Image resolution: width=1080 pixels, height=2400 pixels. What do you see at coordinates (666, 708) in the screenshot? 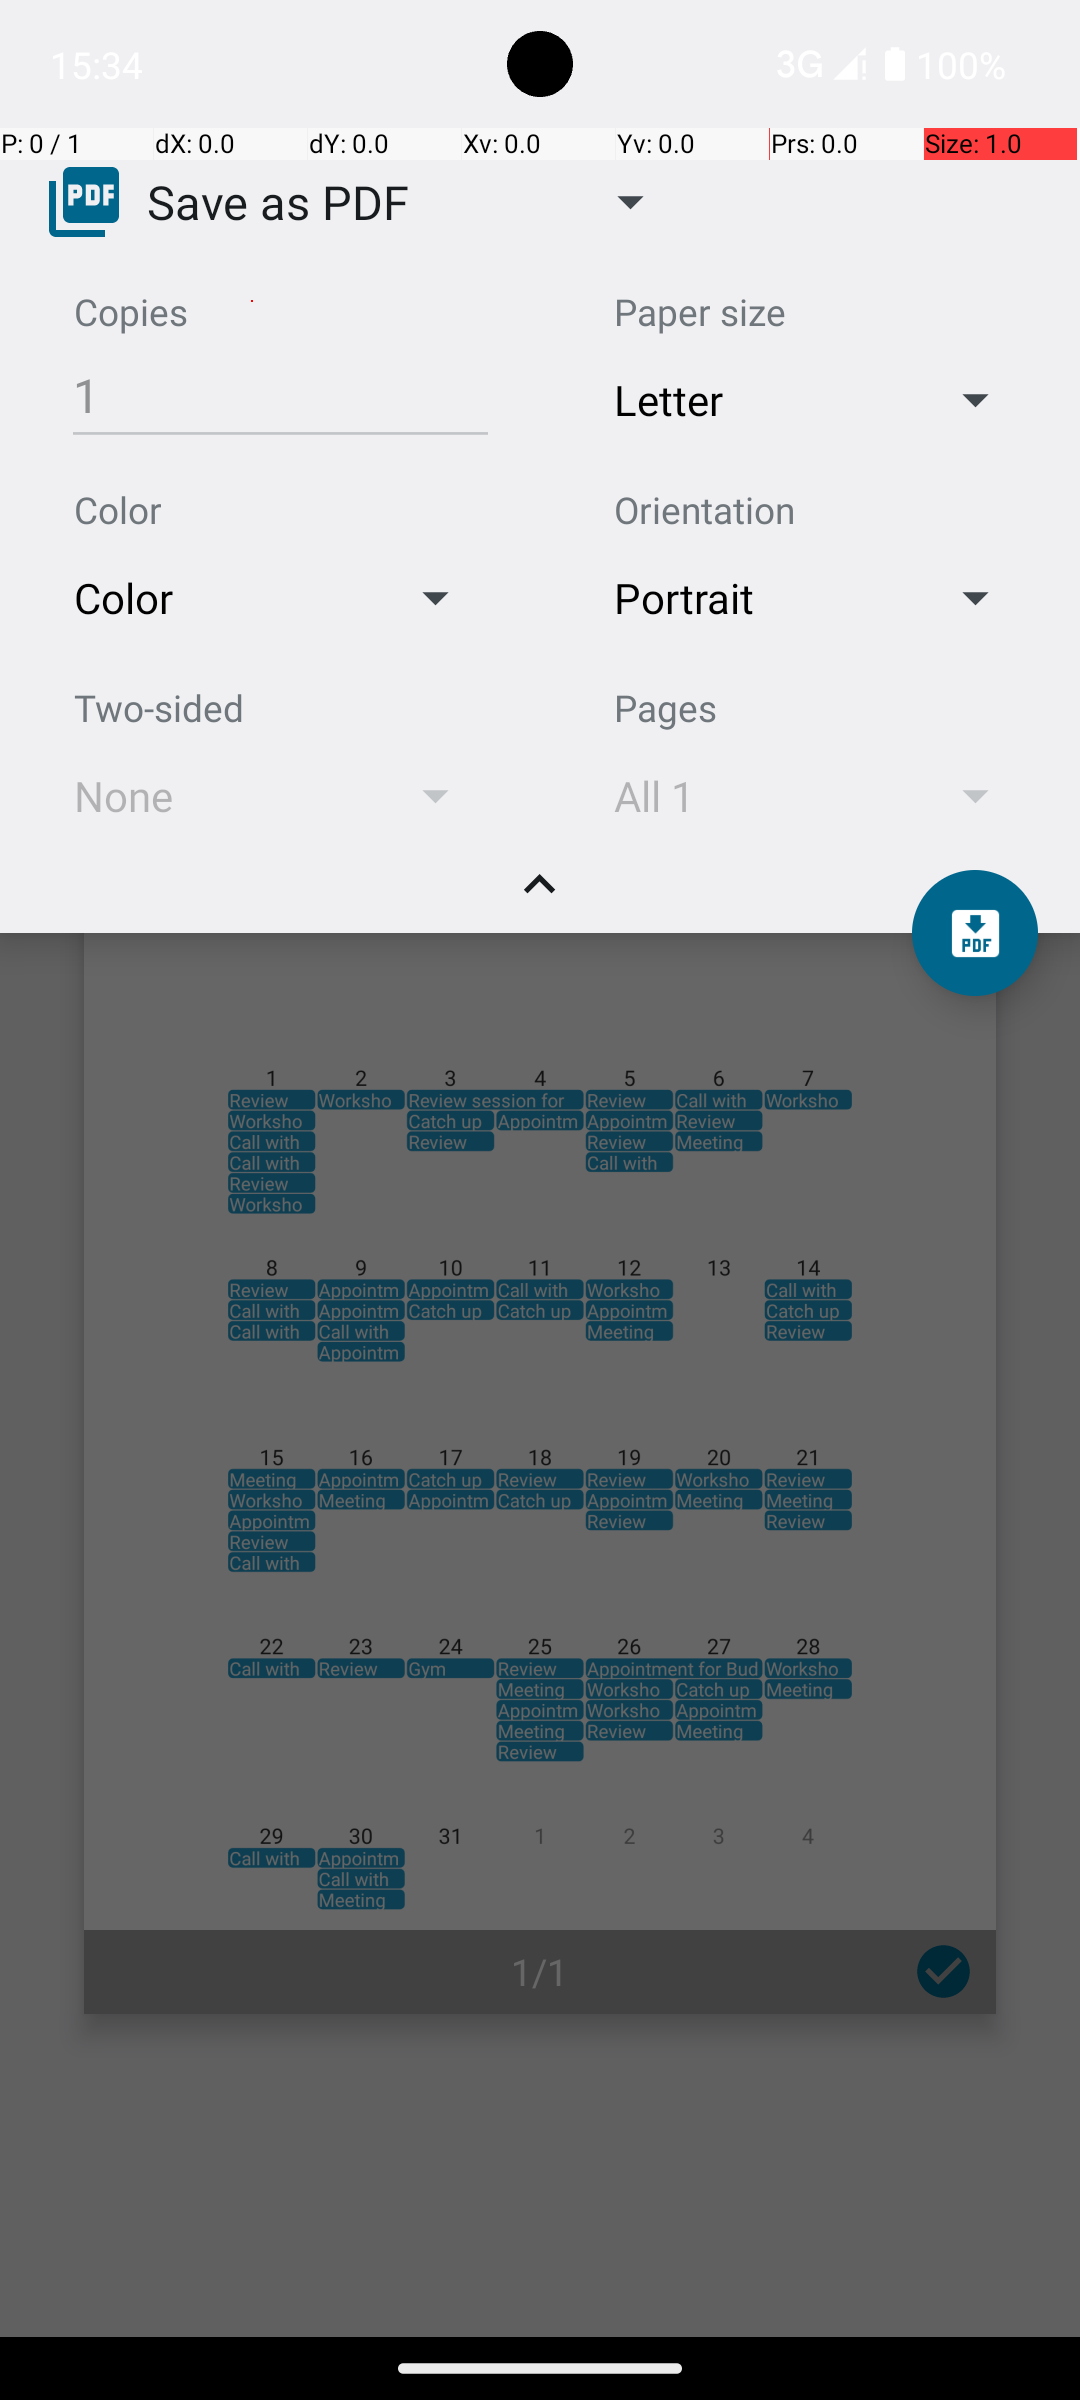
I see `Pages` at bounding box center [666, 708].